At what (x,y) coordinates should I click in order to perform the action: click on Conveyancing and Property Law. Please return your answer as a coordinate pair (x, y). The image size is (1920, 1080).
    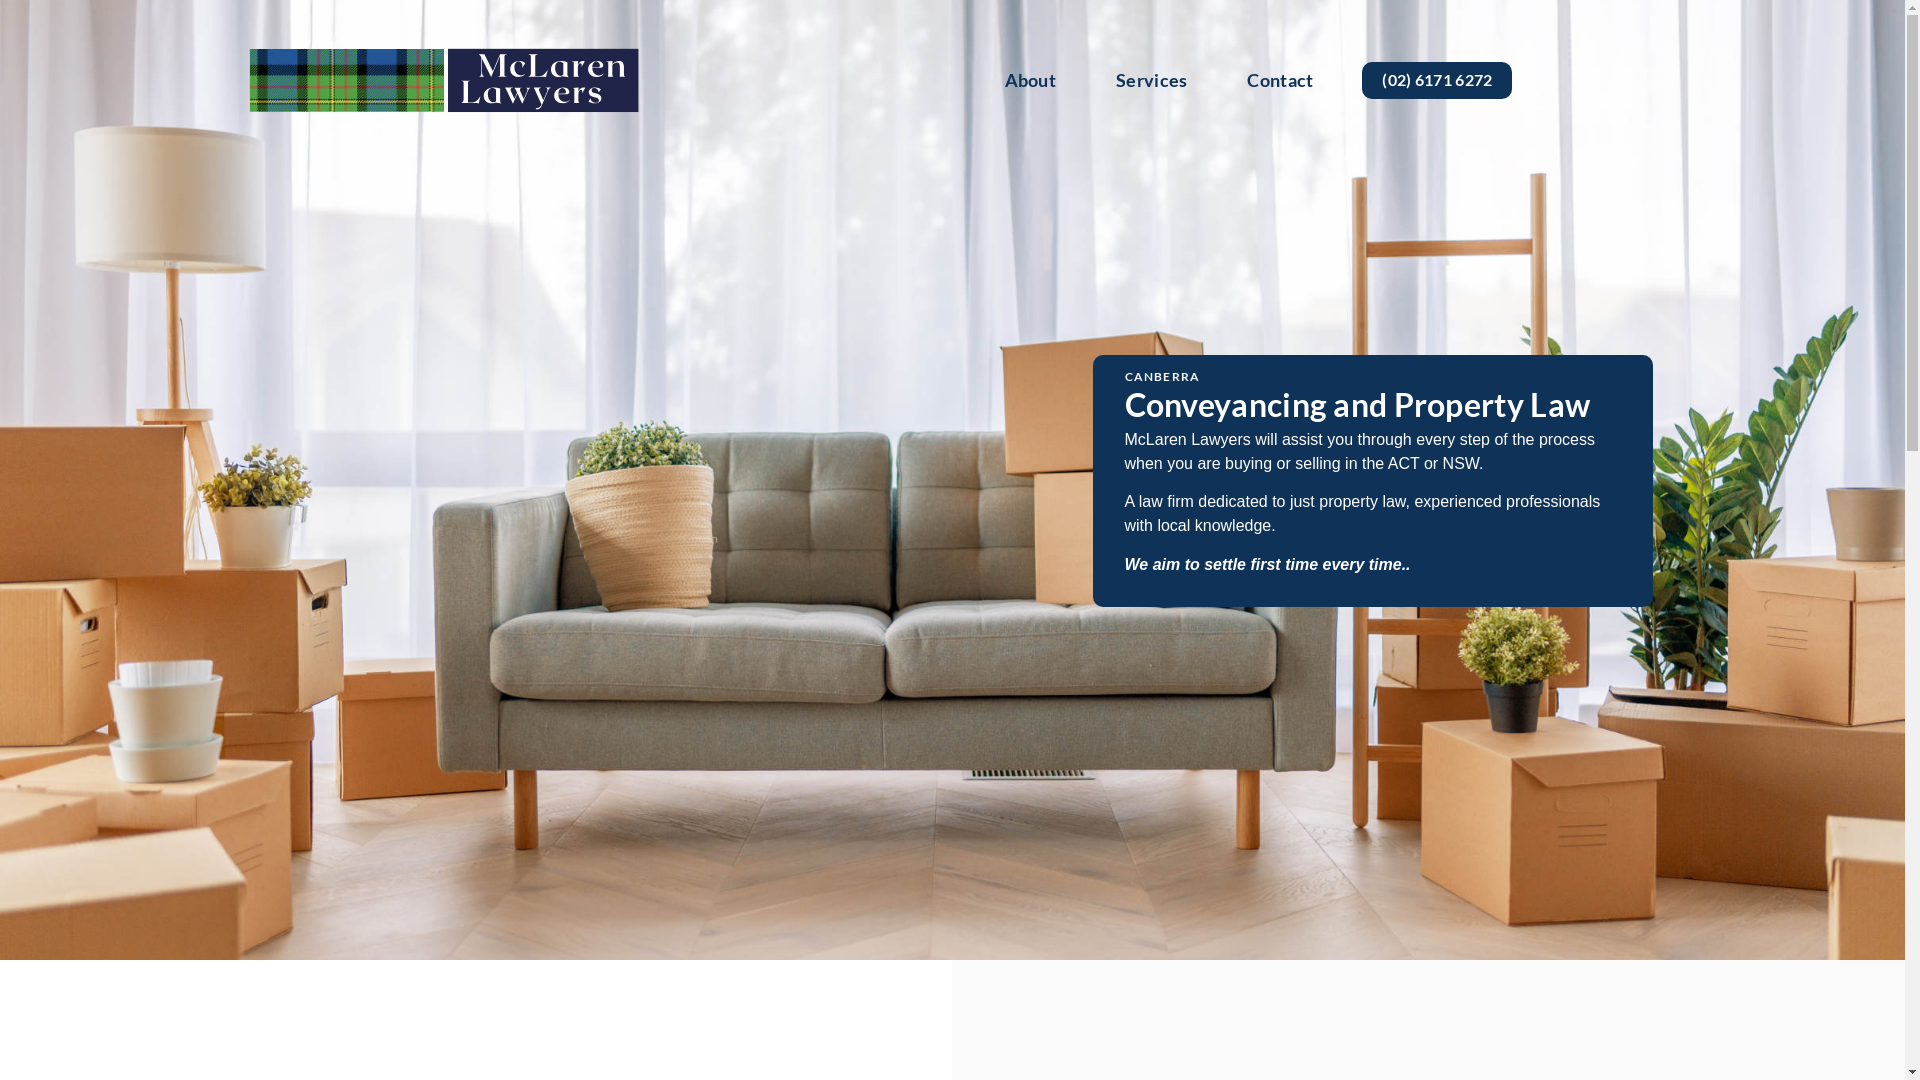
    Looking at the image, I should click on (1357, 404).